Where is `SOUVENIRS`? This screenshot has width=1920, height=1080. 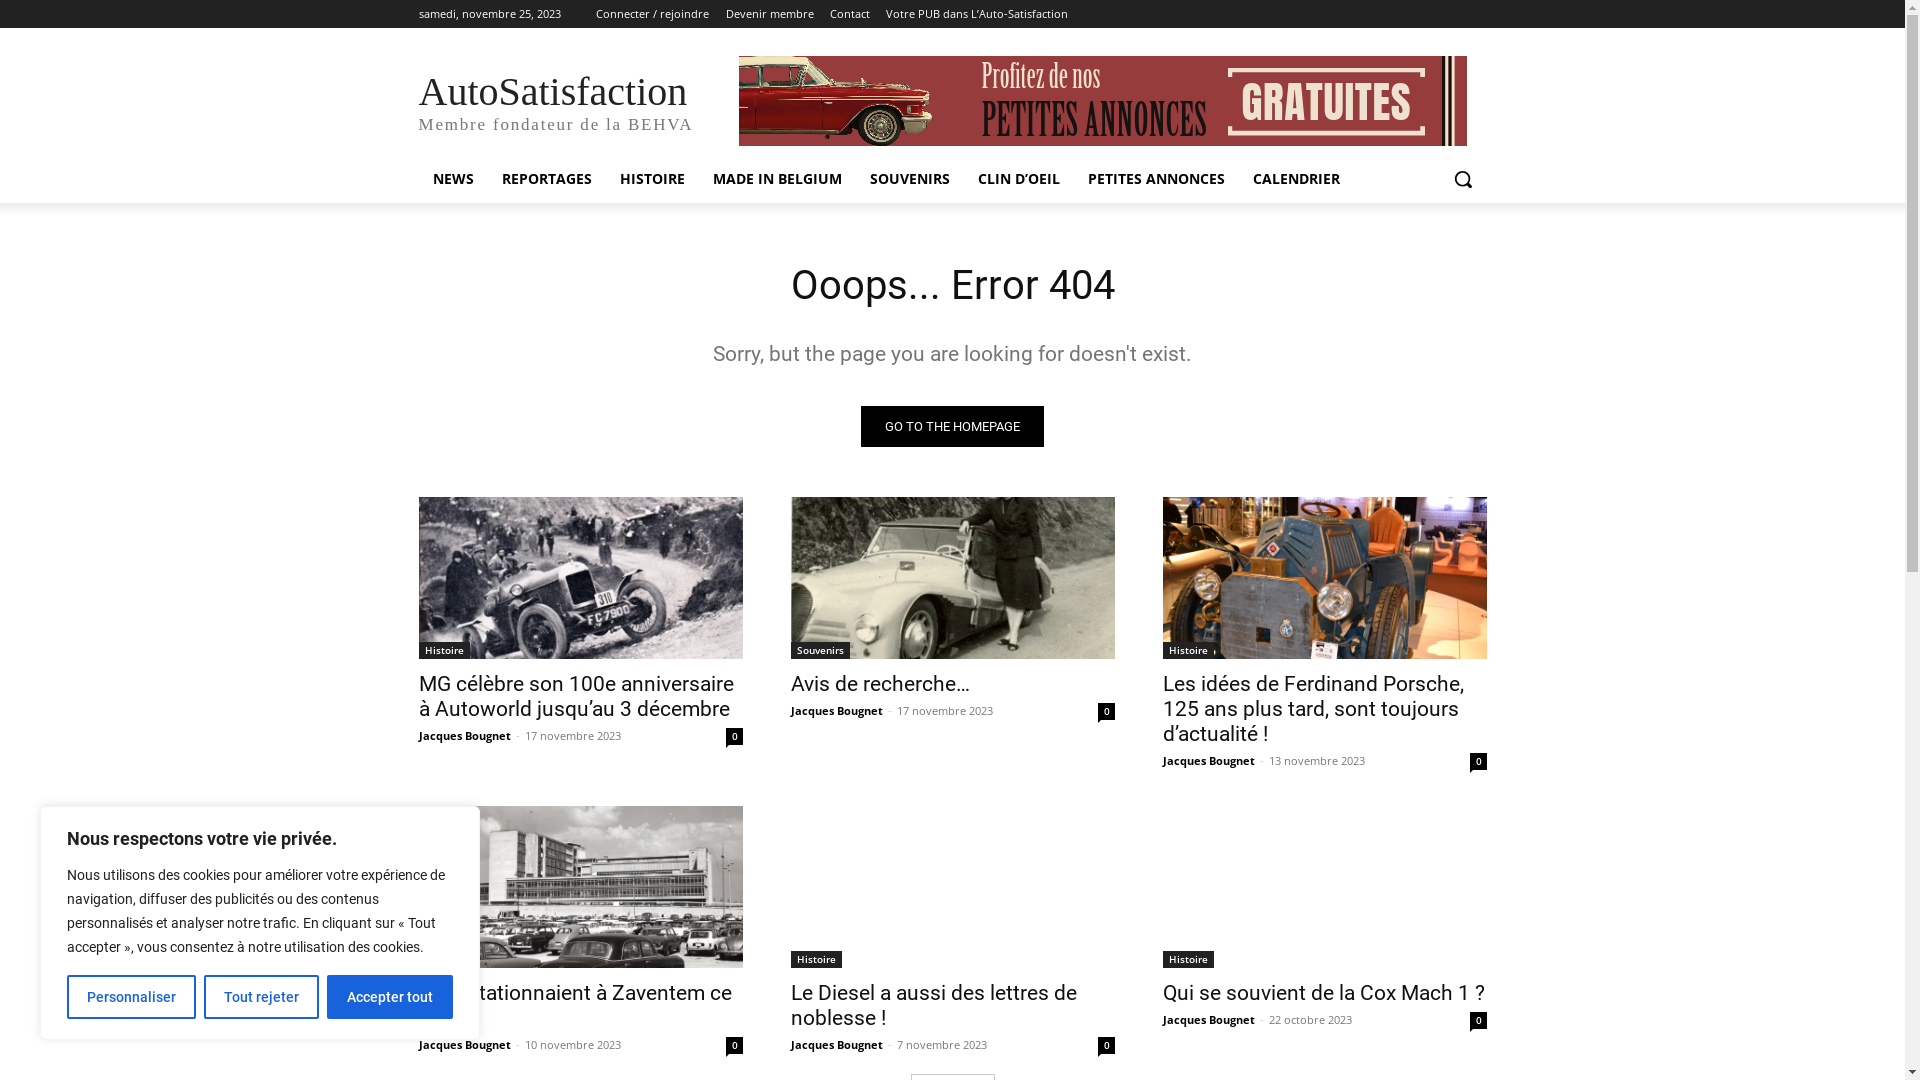 SOUVENIRS is located at coordinates (910, 179).